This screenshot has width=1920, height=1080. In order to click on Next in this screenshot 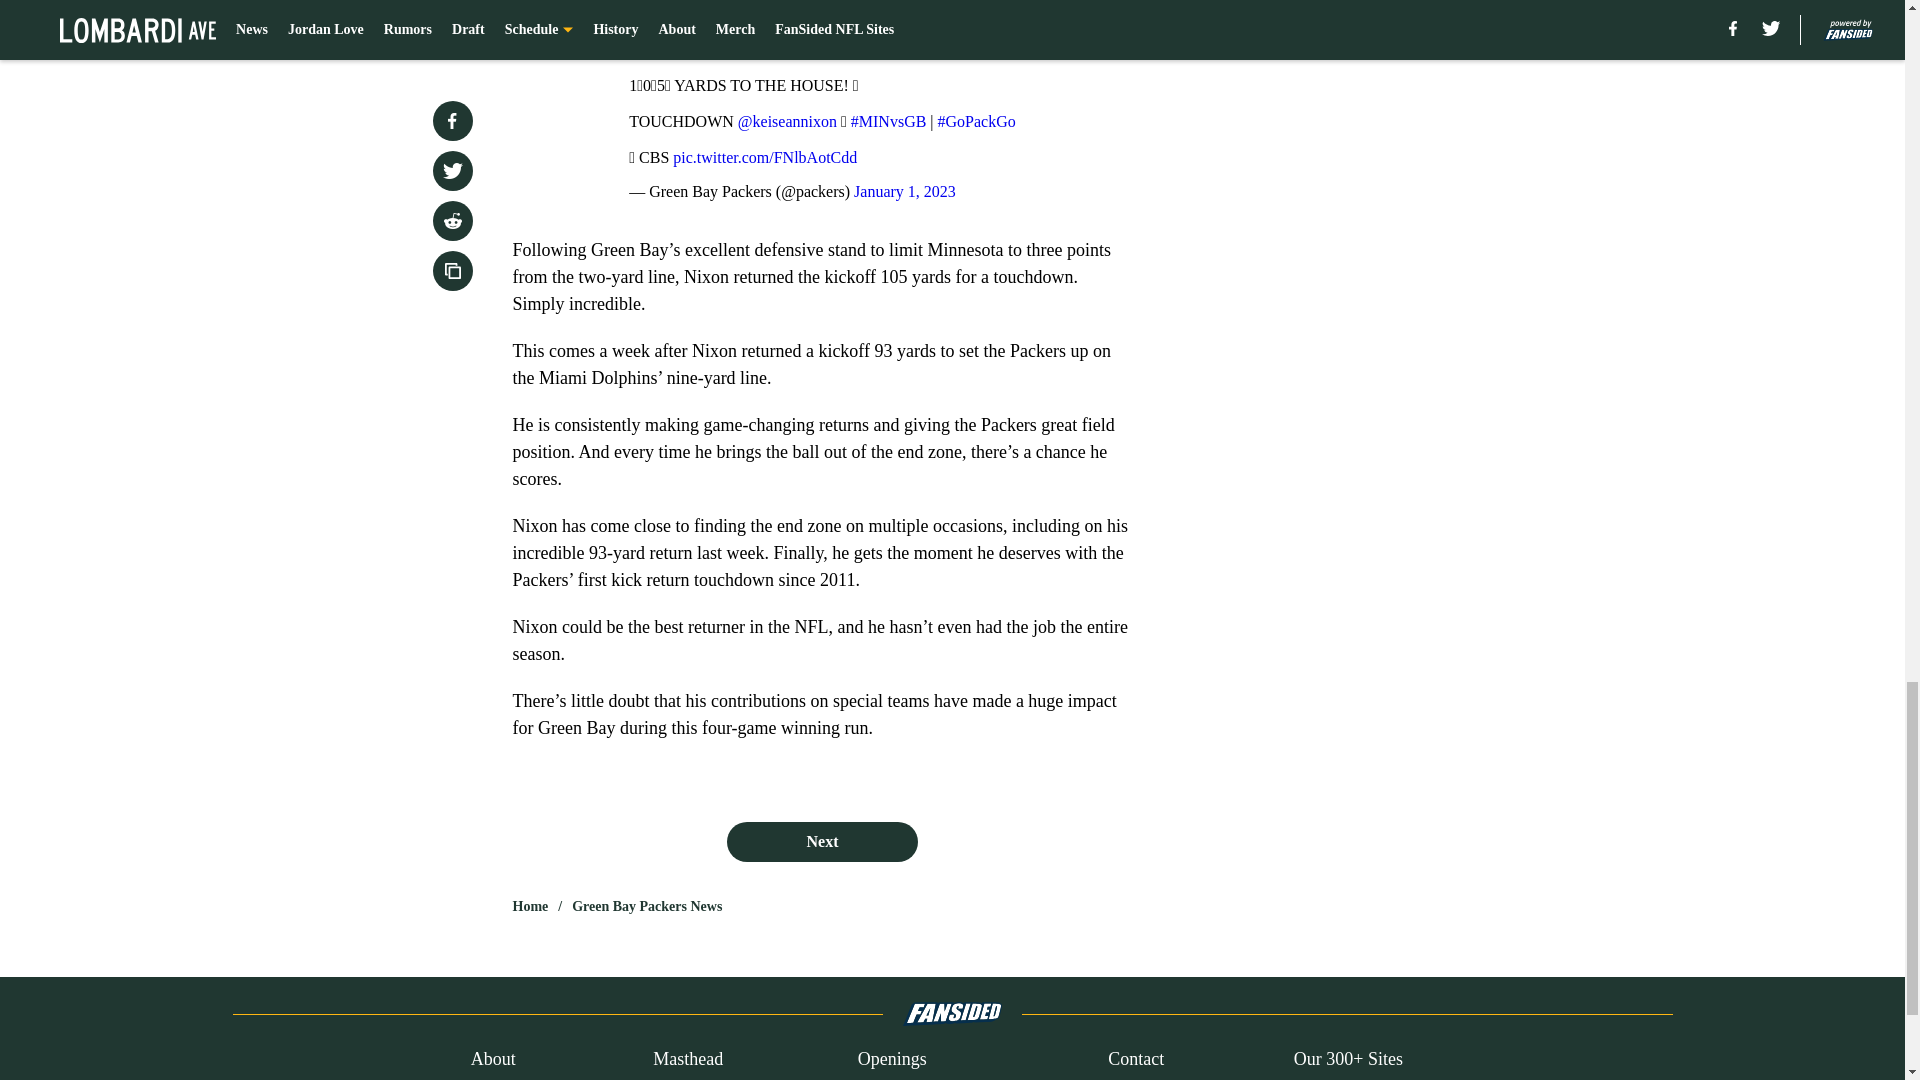, I will do `click(821, 841)`.